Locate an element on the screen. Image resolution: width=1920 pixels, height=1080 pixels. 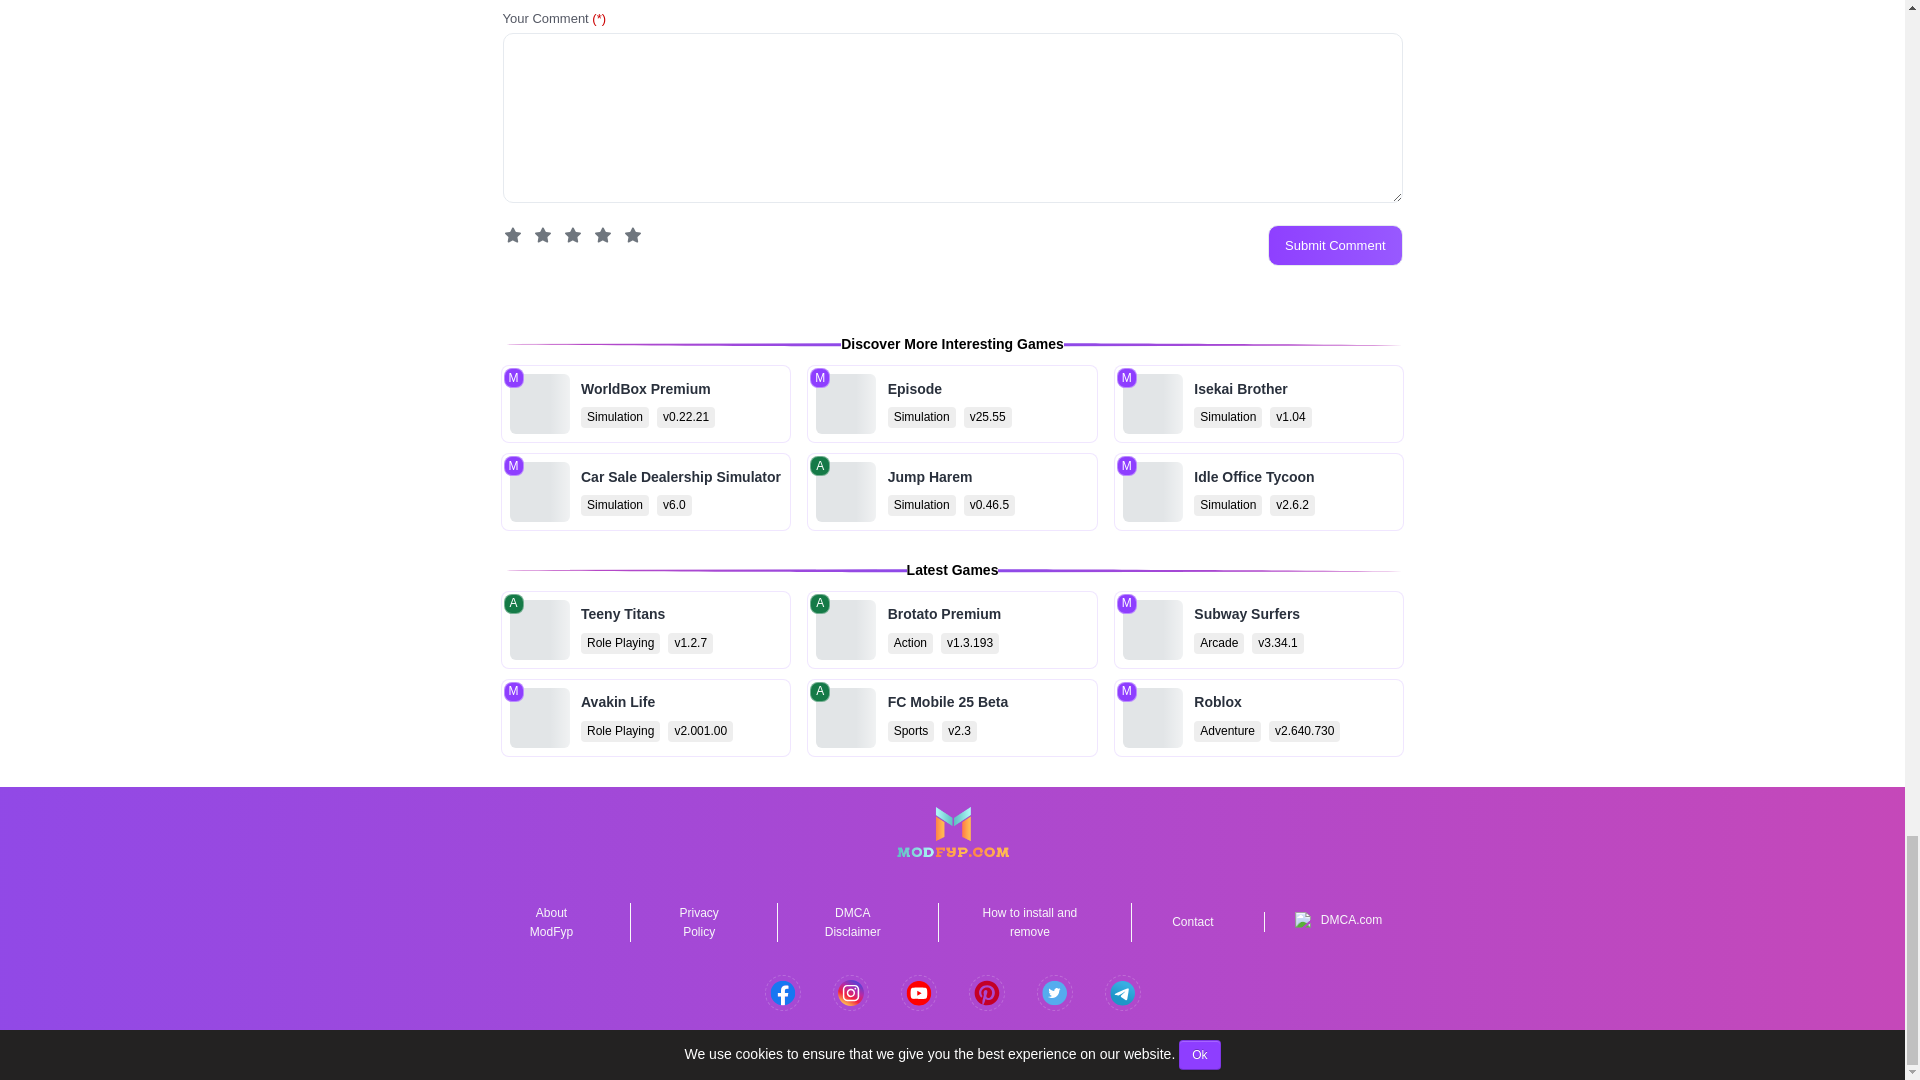
Avakin Life  is located at coordinates (645, 718).